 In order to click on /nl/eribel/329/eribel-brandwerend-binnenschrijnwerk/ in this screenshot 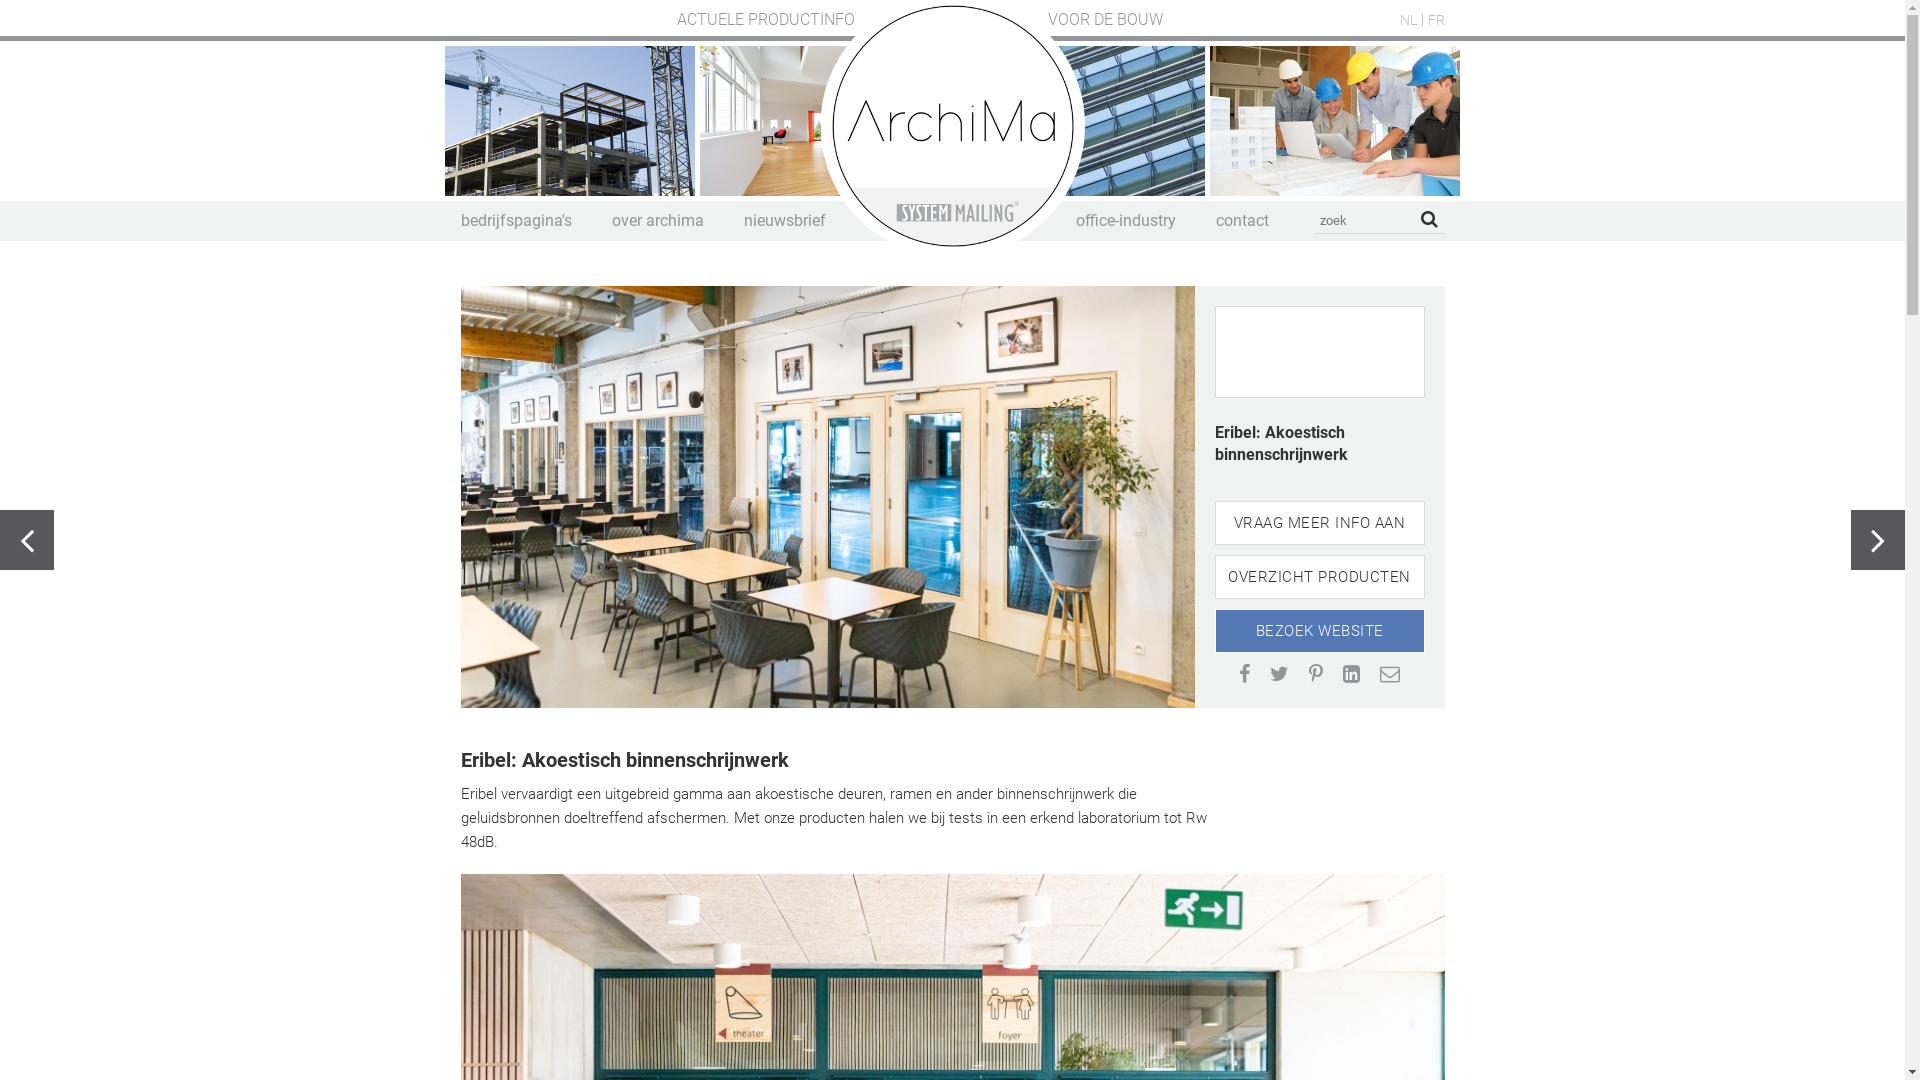, I will do `click(27, 540)`.